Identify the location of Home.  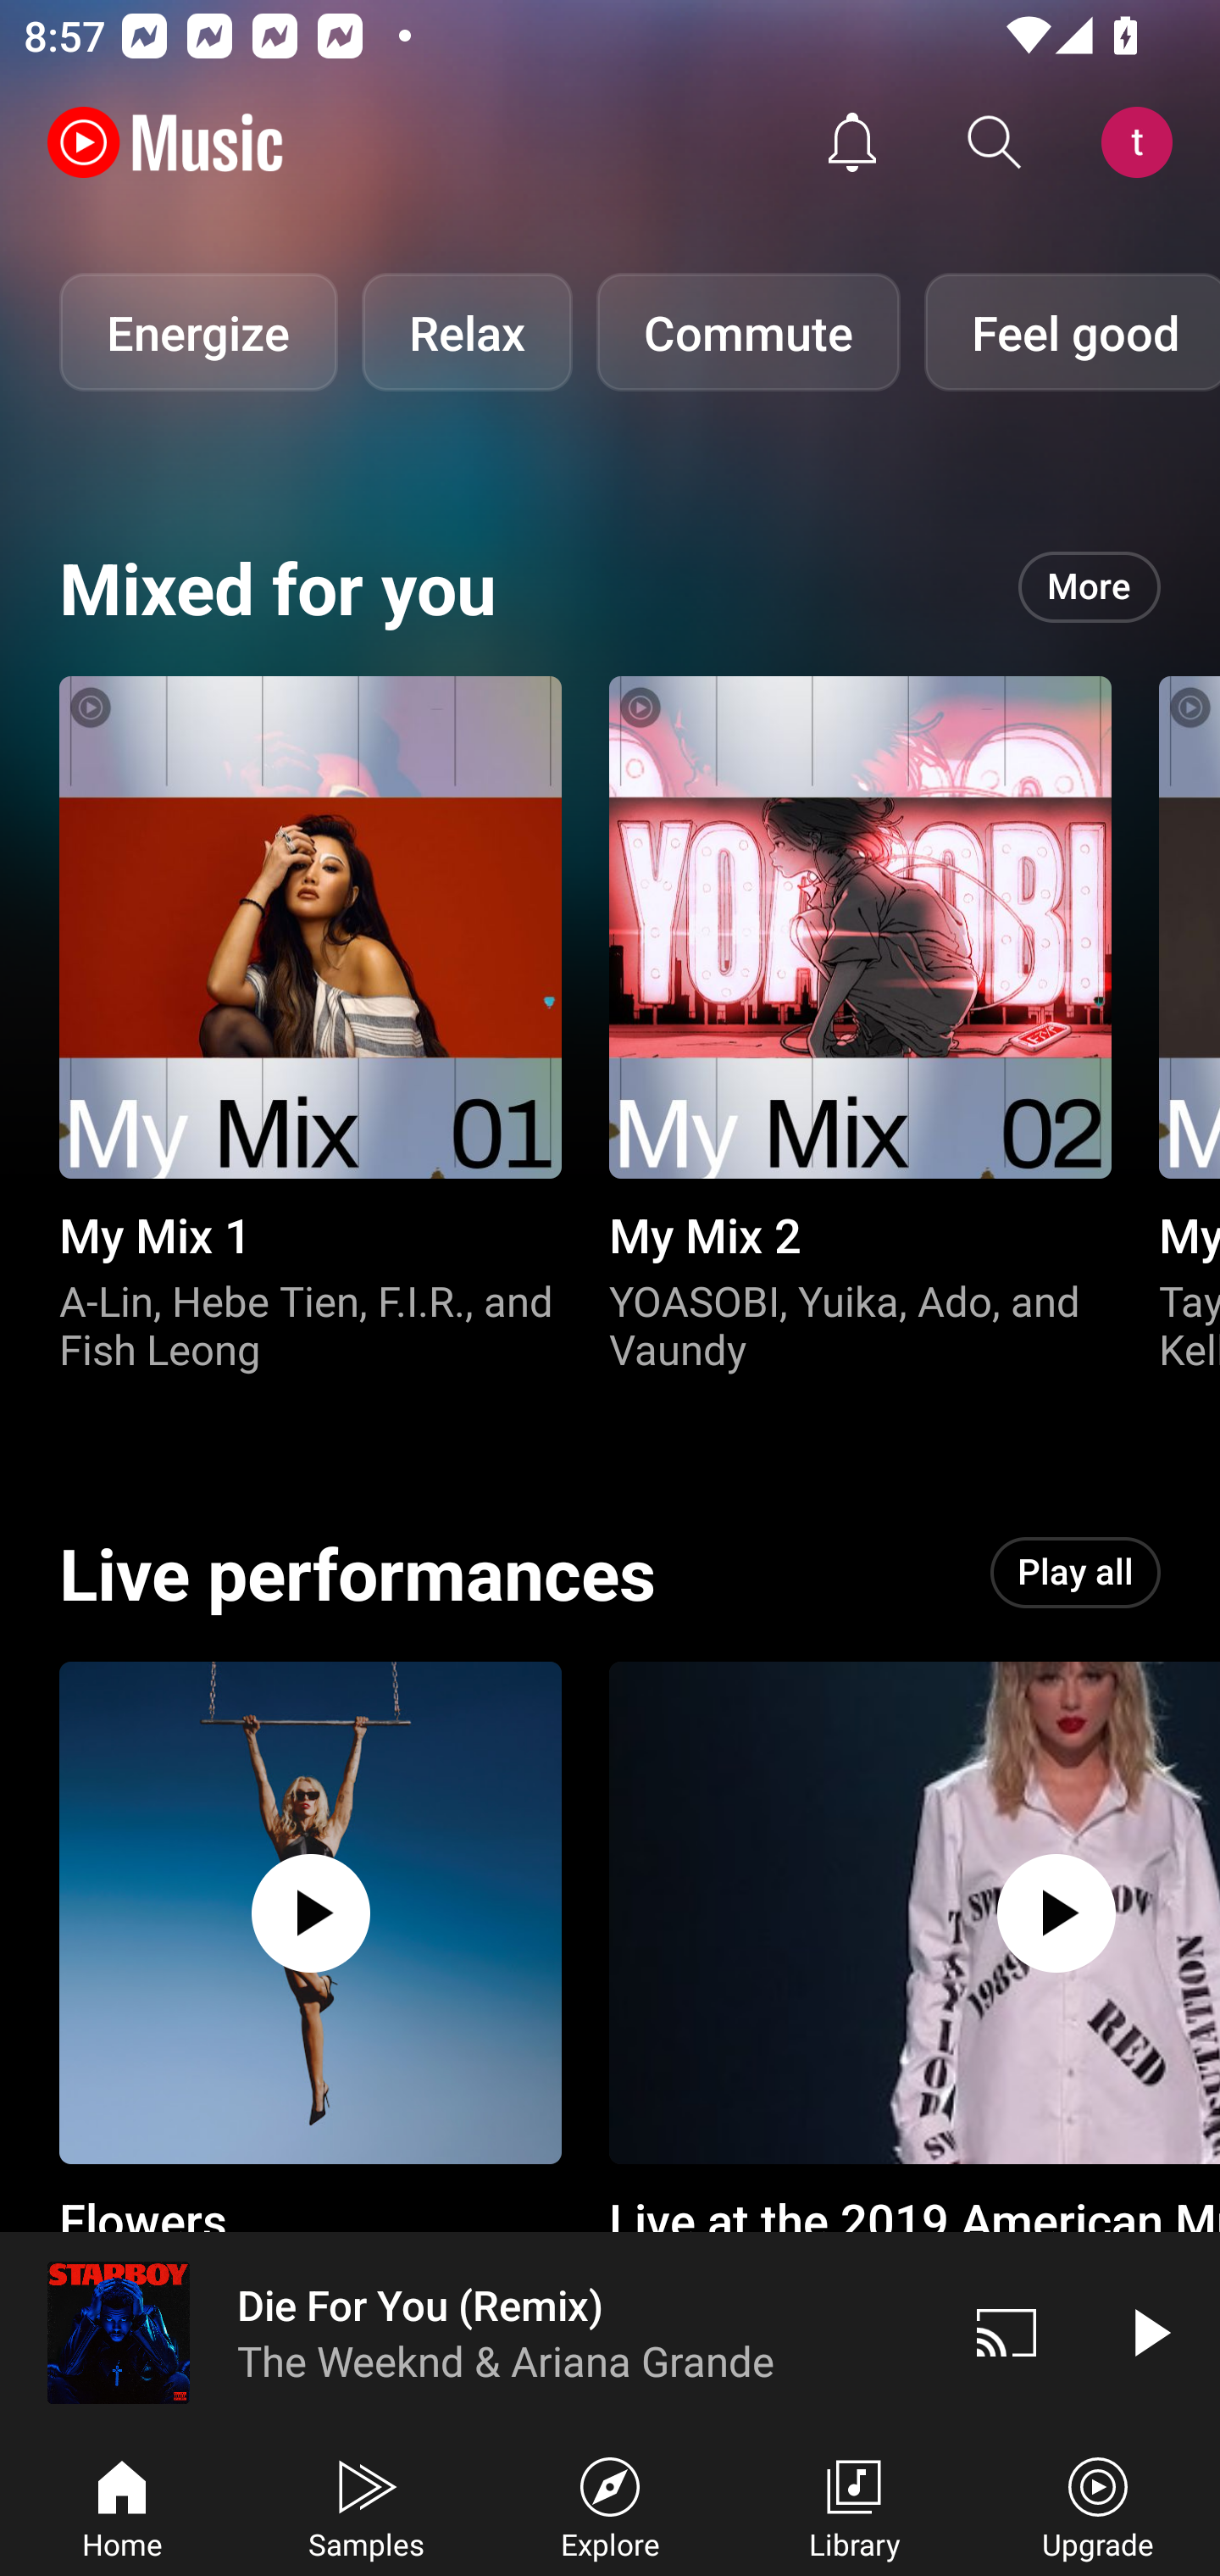
(122, 2505).